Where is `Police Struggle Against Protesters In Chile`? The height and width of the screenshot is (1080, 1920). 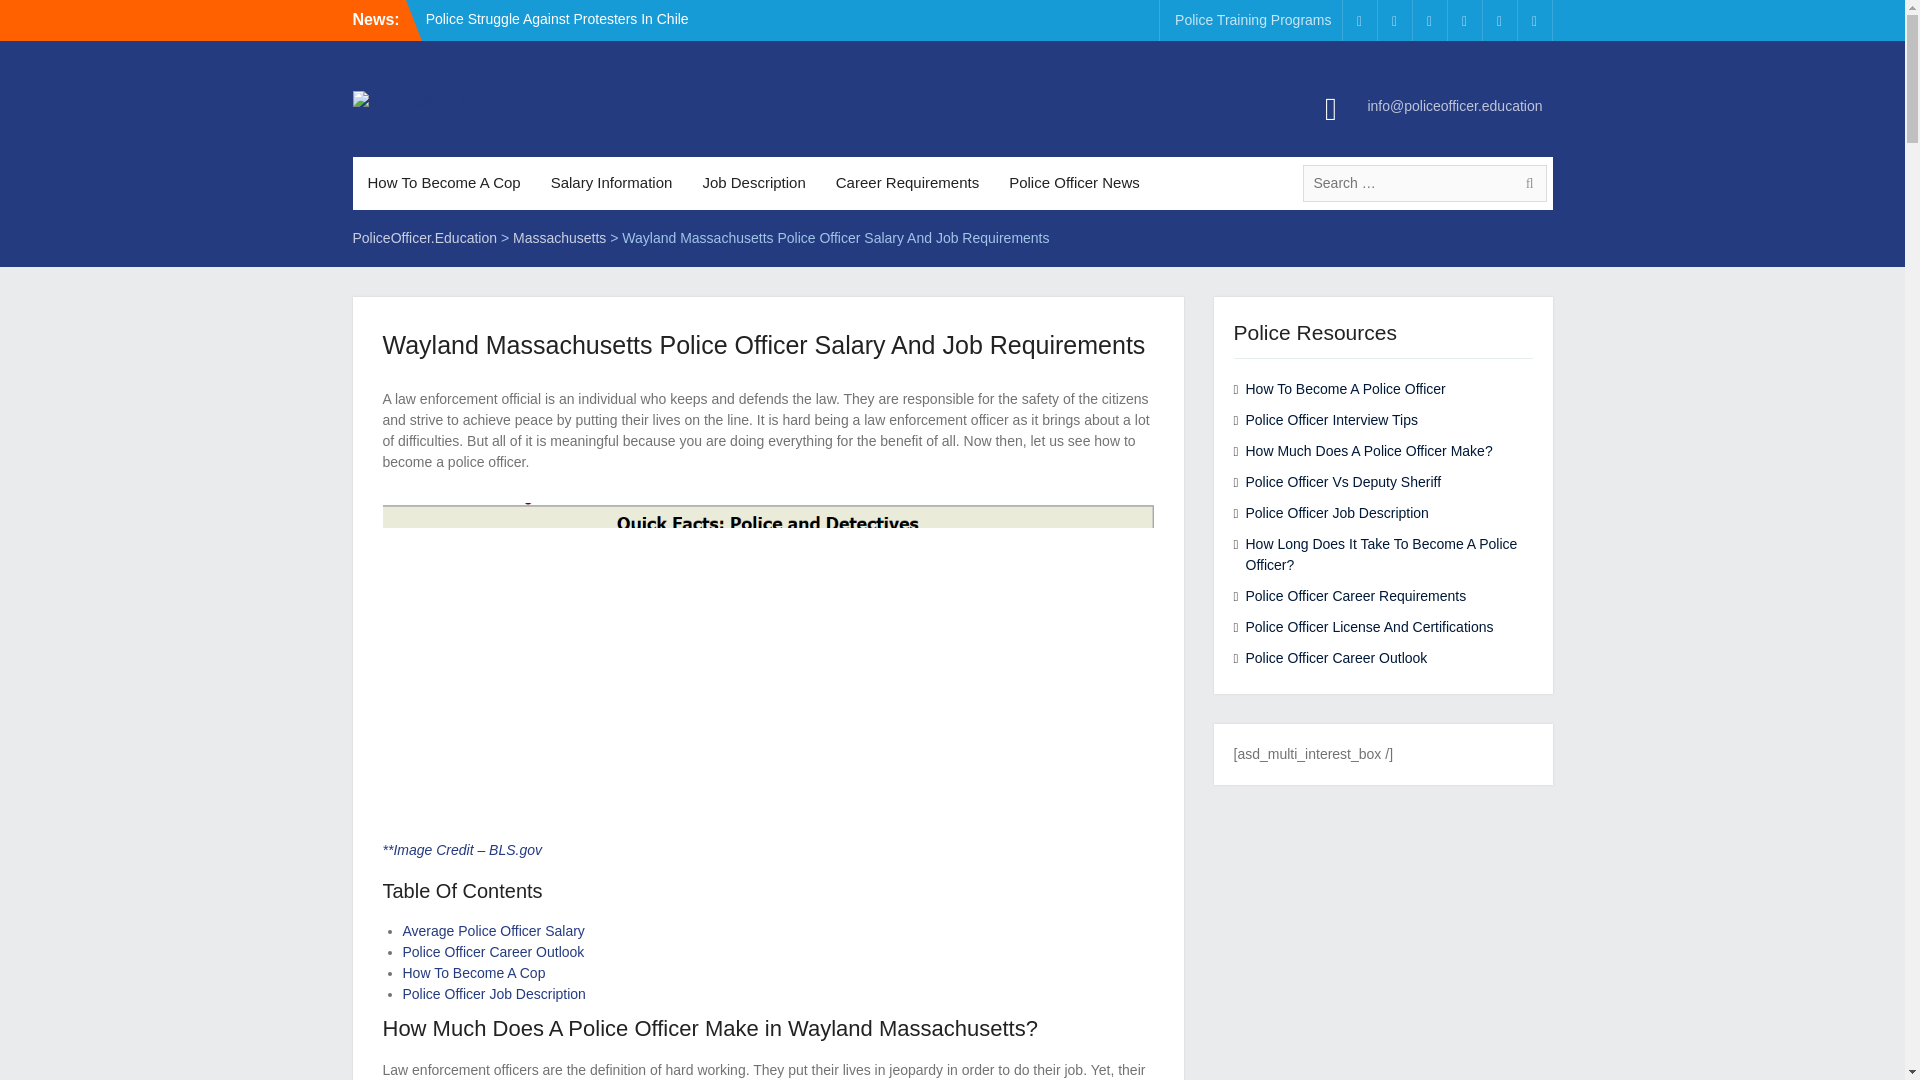
Police Struggle Against Protesters In Chile is located at coordinates (558, 18).